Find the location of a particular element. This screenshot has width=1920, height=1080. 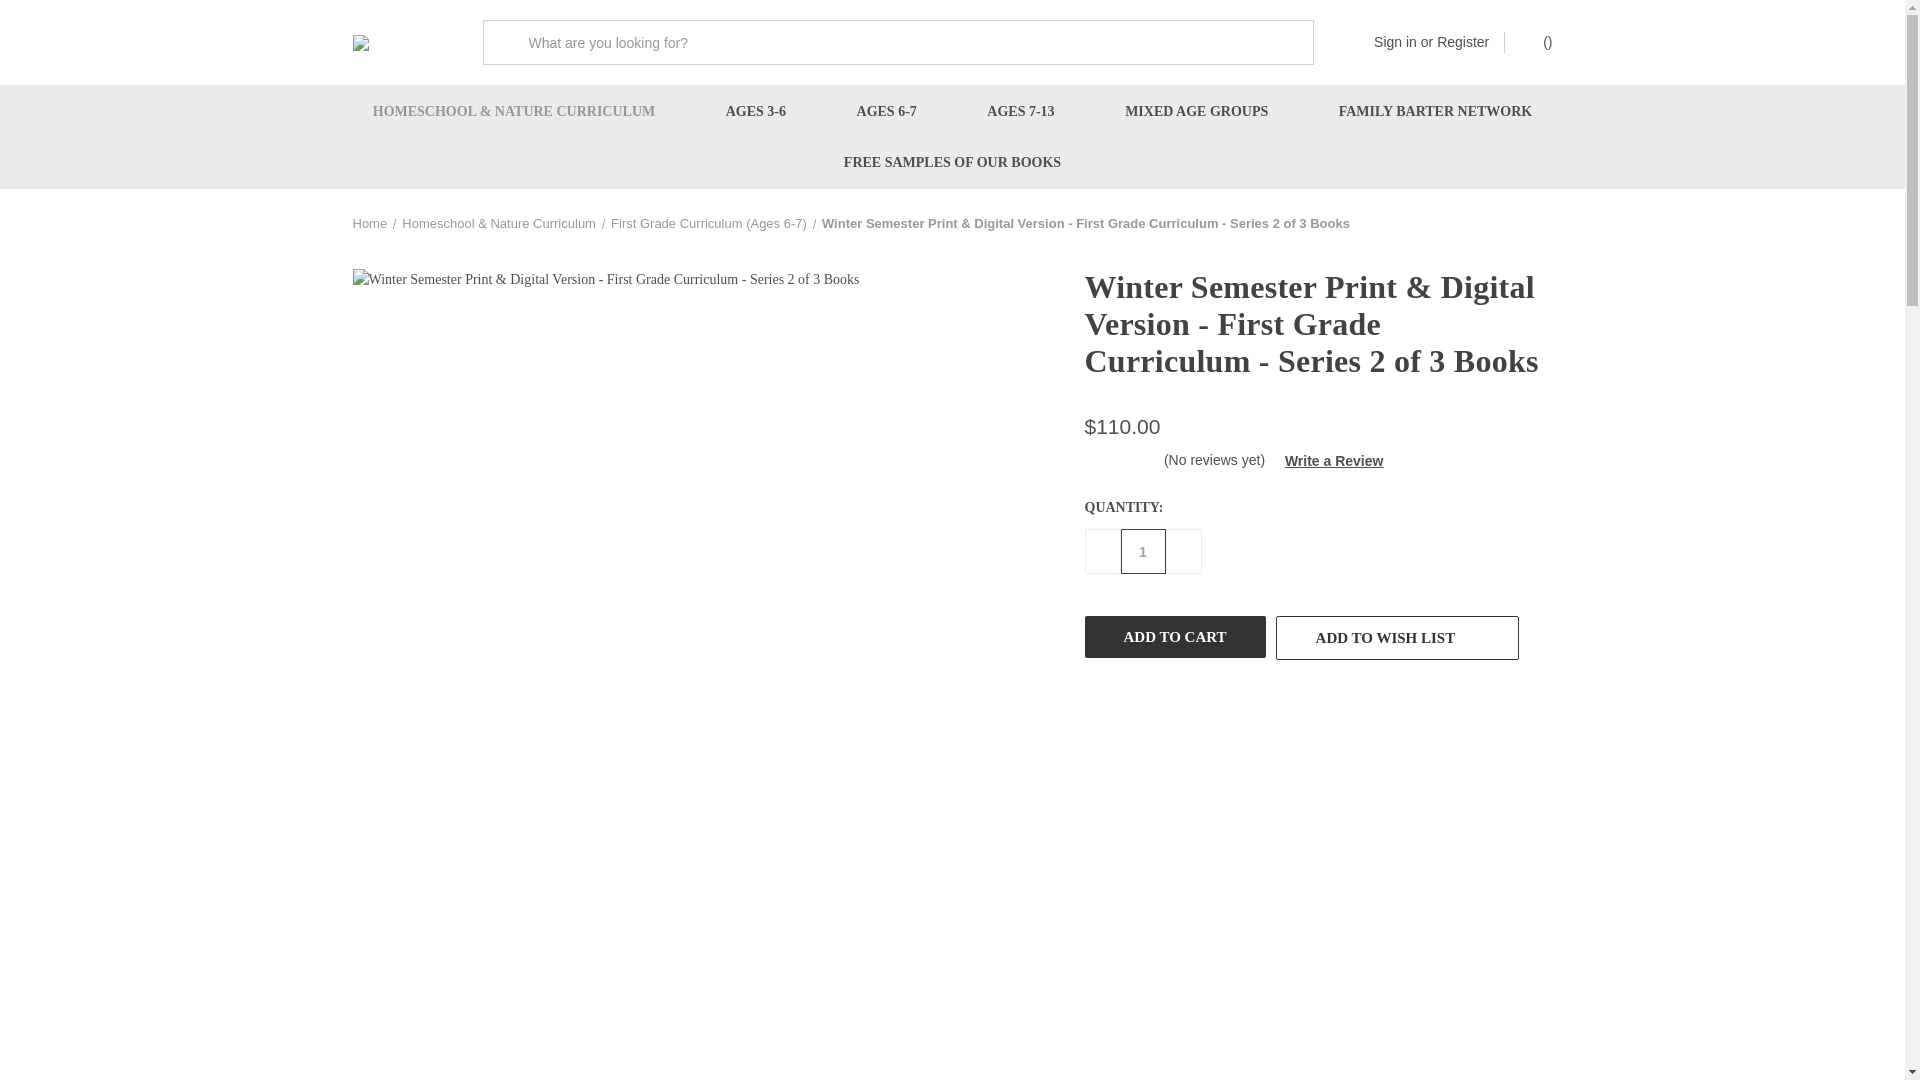

Home is located at coordinates (369, 224).